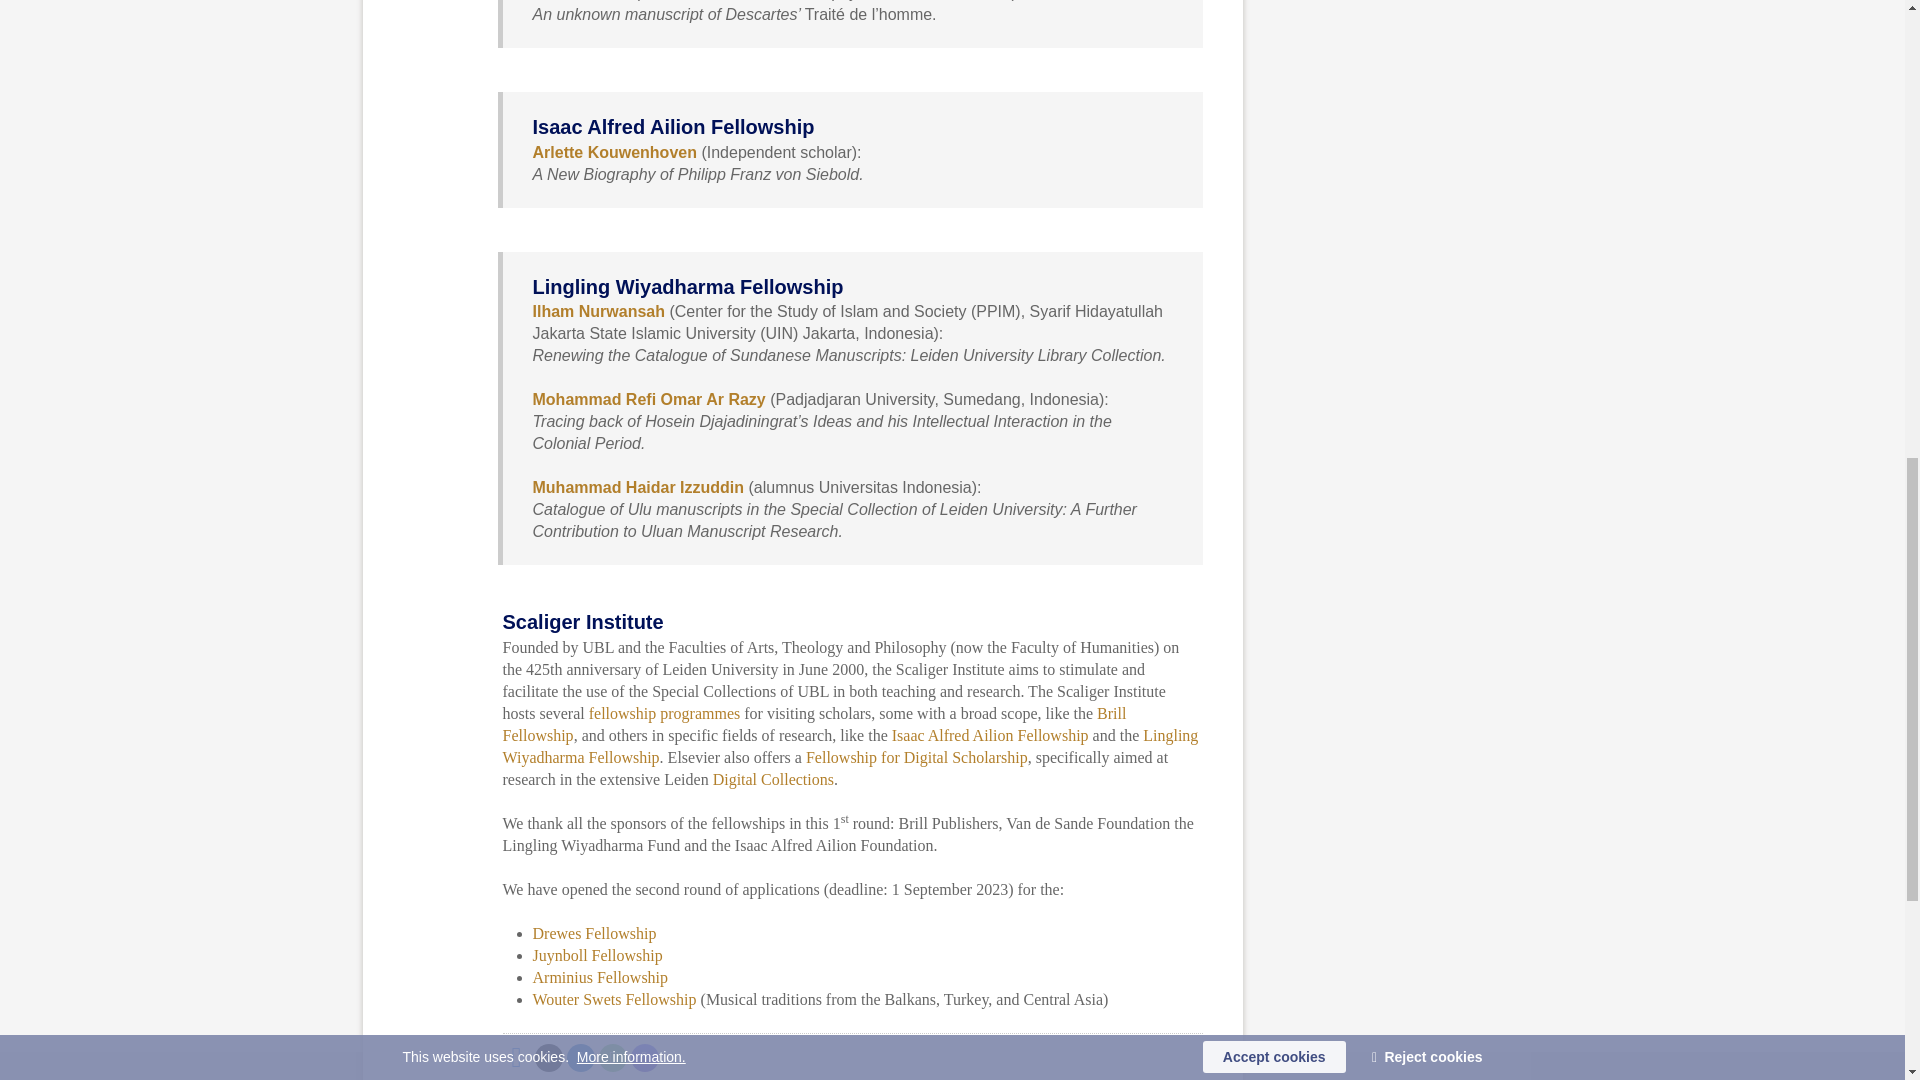 This screenshot has height=1080, width=1920. What do you see at coordinates (548, 1058) in the screenshot?
I see `Share on X` at bounding box center [548, 1058].